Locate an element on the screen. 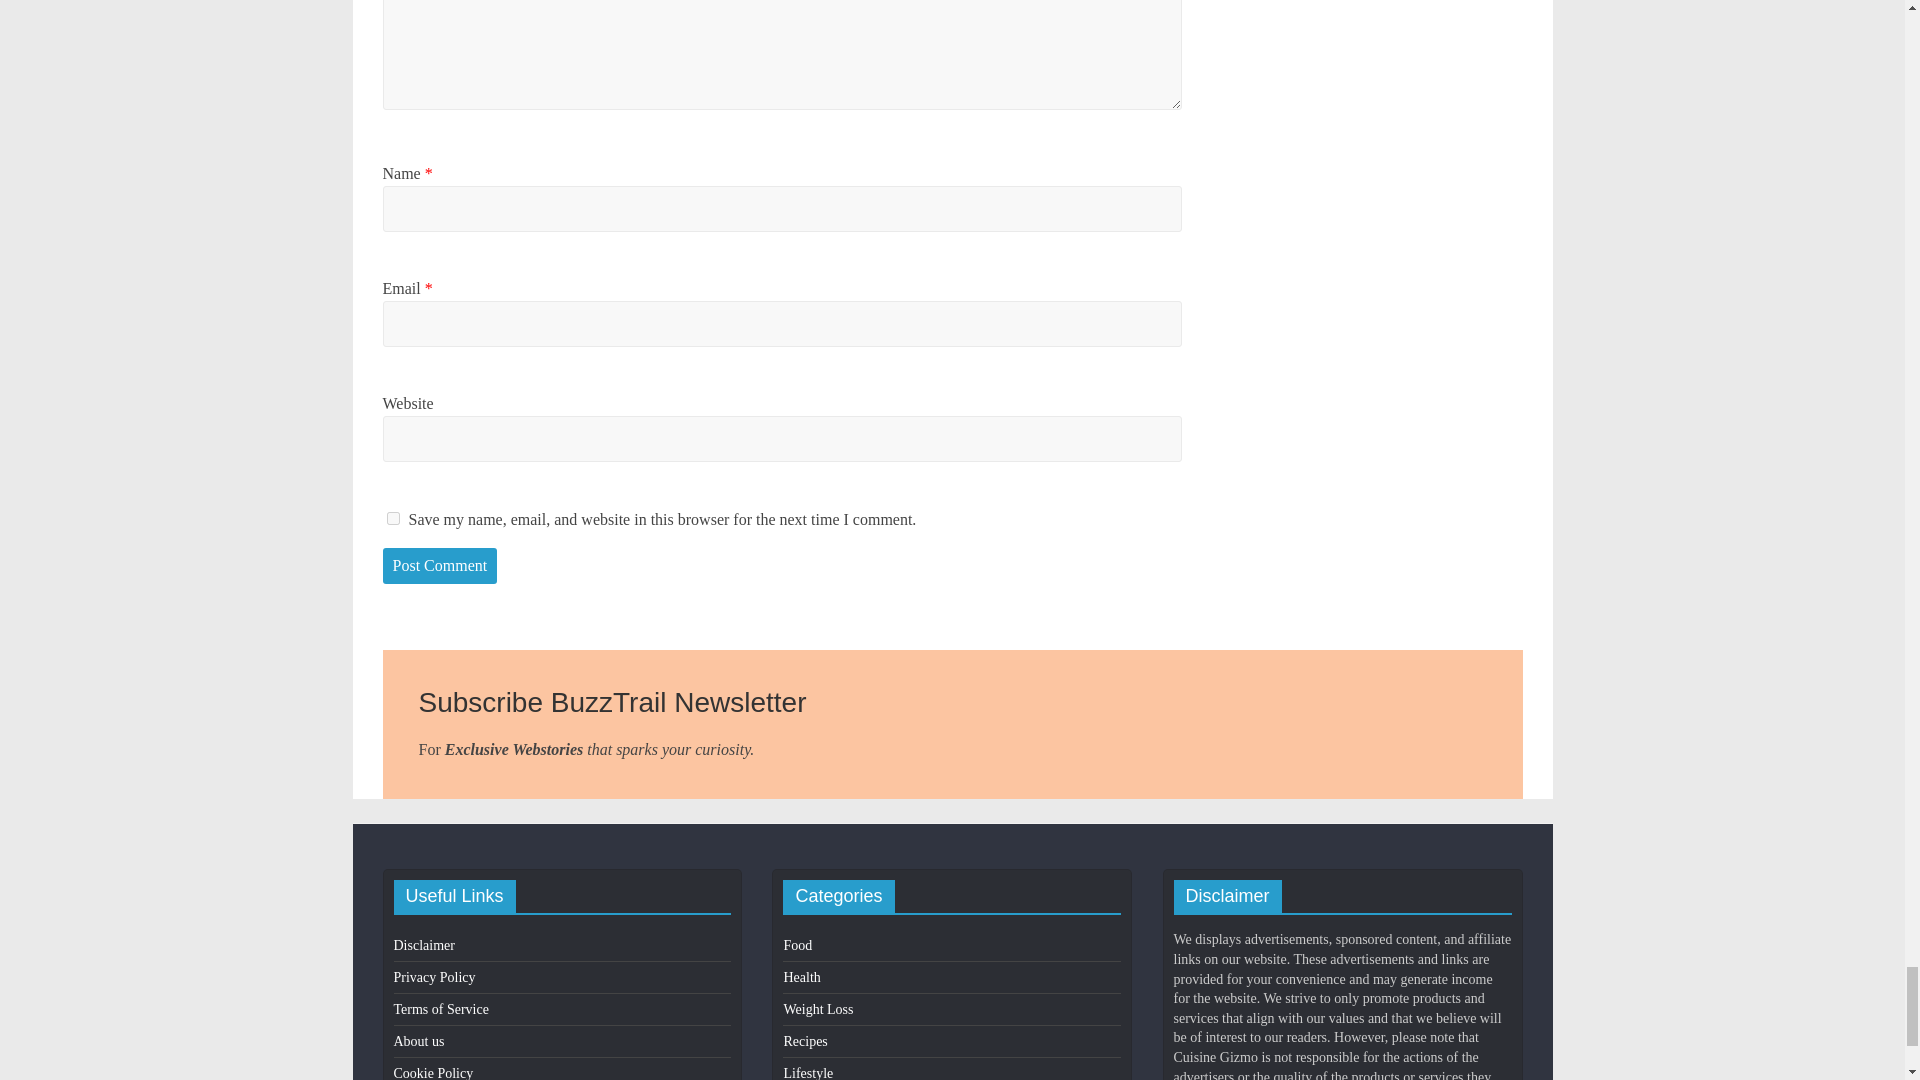 This screenshot has width=1920, height=1080. Post Comment is located at coordinates (440, 566).